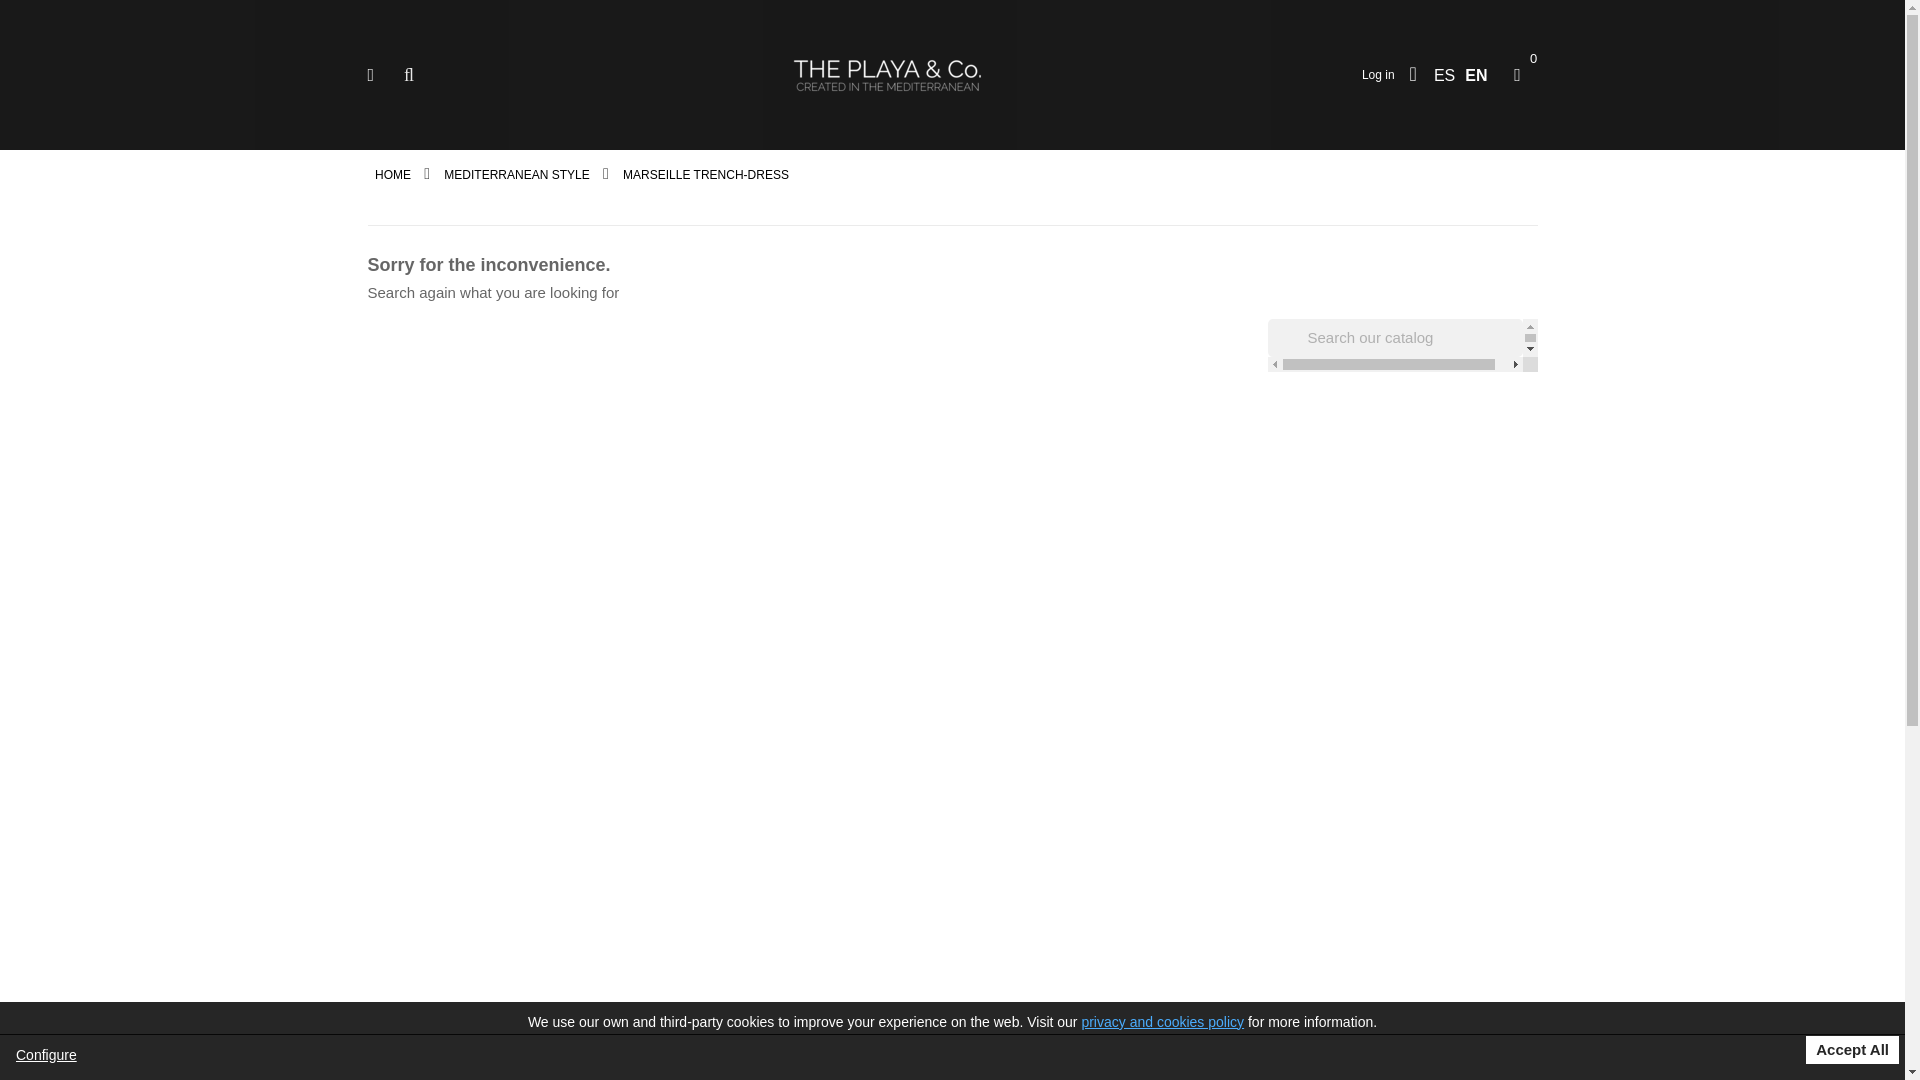  I want to click on privacy and cookies policy, so click(1162, 1022).